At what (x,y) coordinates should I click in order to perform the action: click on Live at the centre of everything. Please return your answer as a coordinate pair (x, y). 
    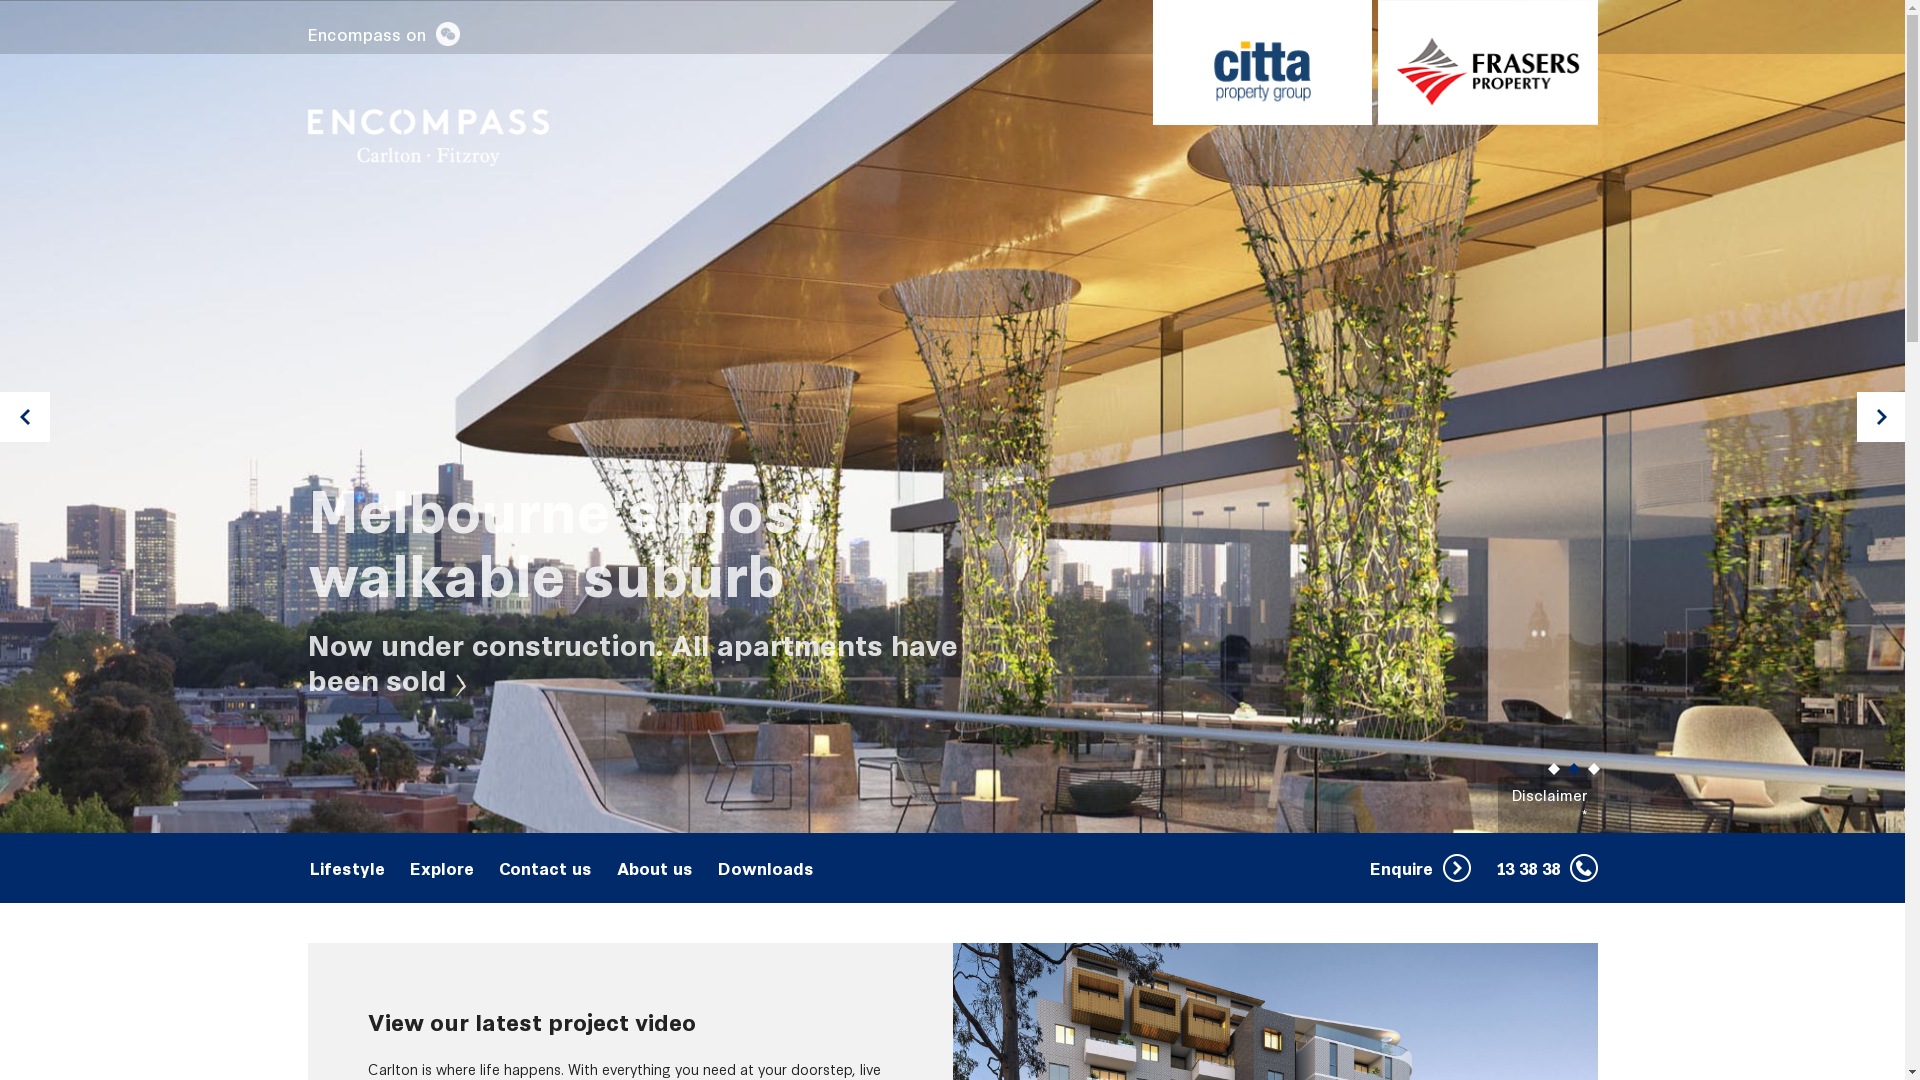
    Looking at the image, I should click on (596, 538).